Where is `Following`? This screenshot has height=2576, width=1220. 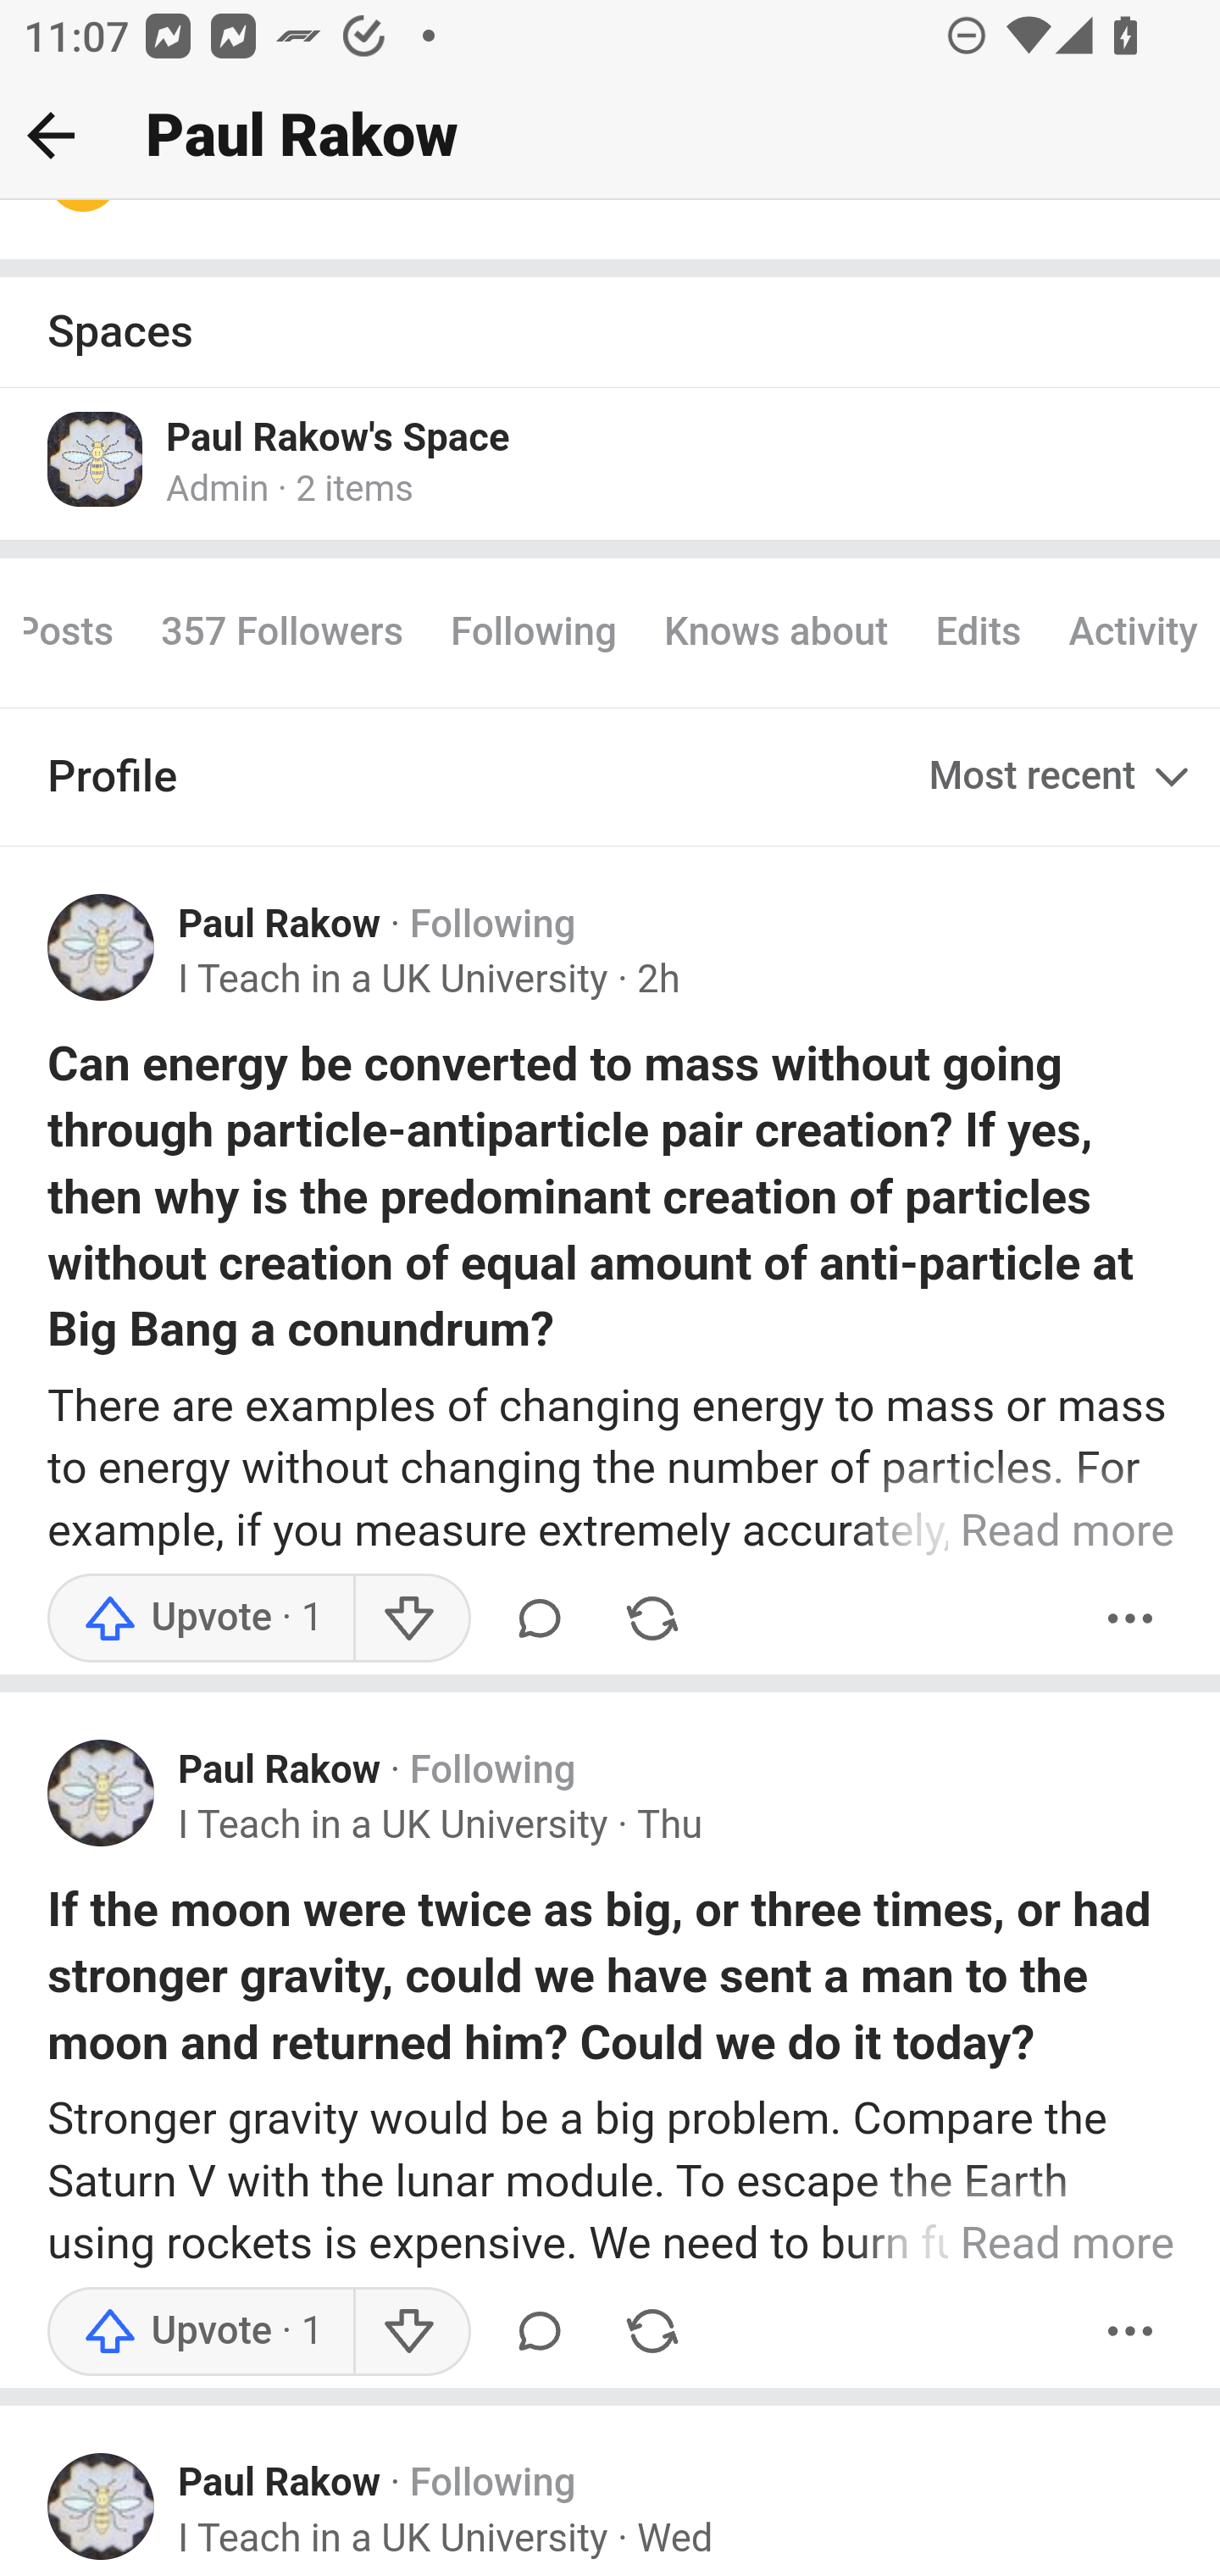 Following is located at coordinates (493, 2486).